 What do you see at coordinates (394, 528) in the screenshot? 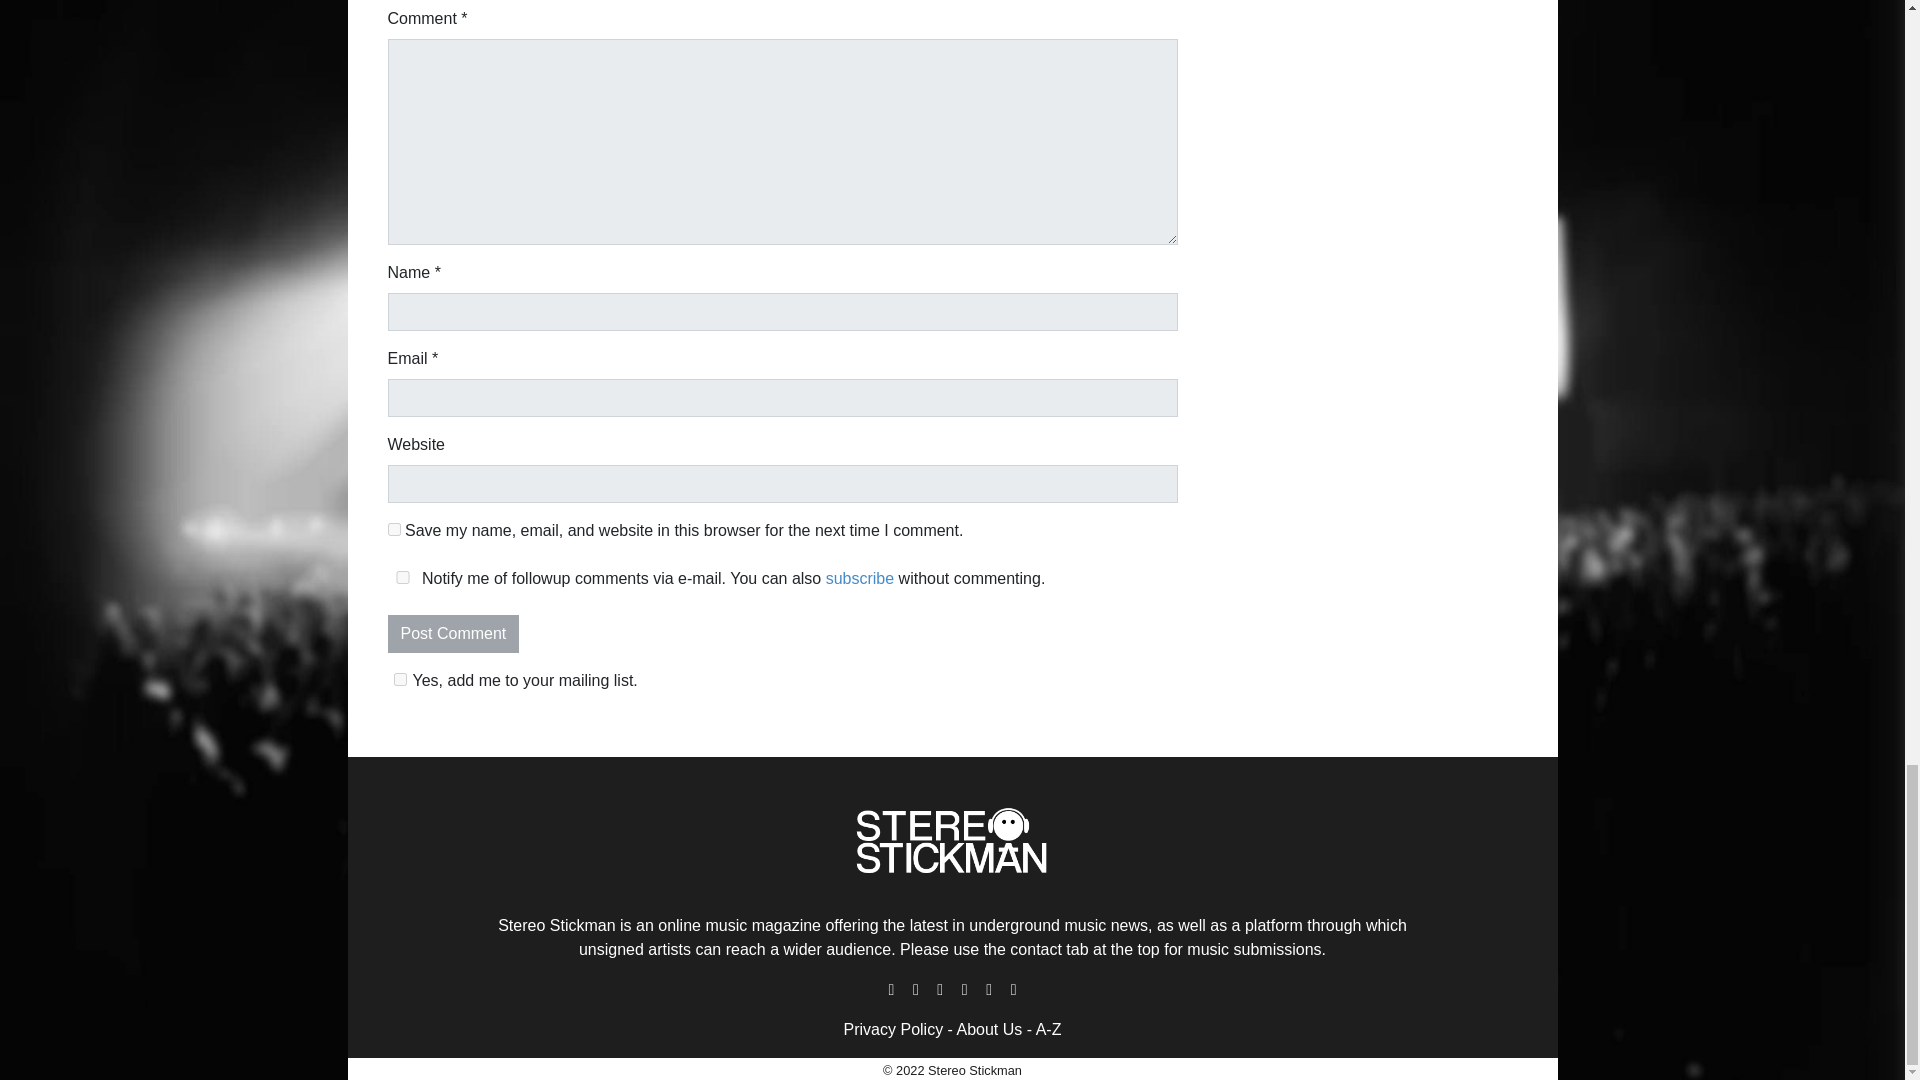
I see `yes` at bounding box center [394, 528].